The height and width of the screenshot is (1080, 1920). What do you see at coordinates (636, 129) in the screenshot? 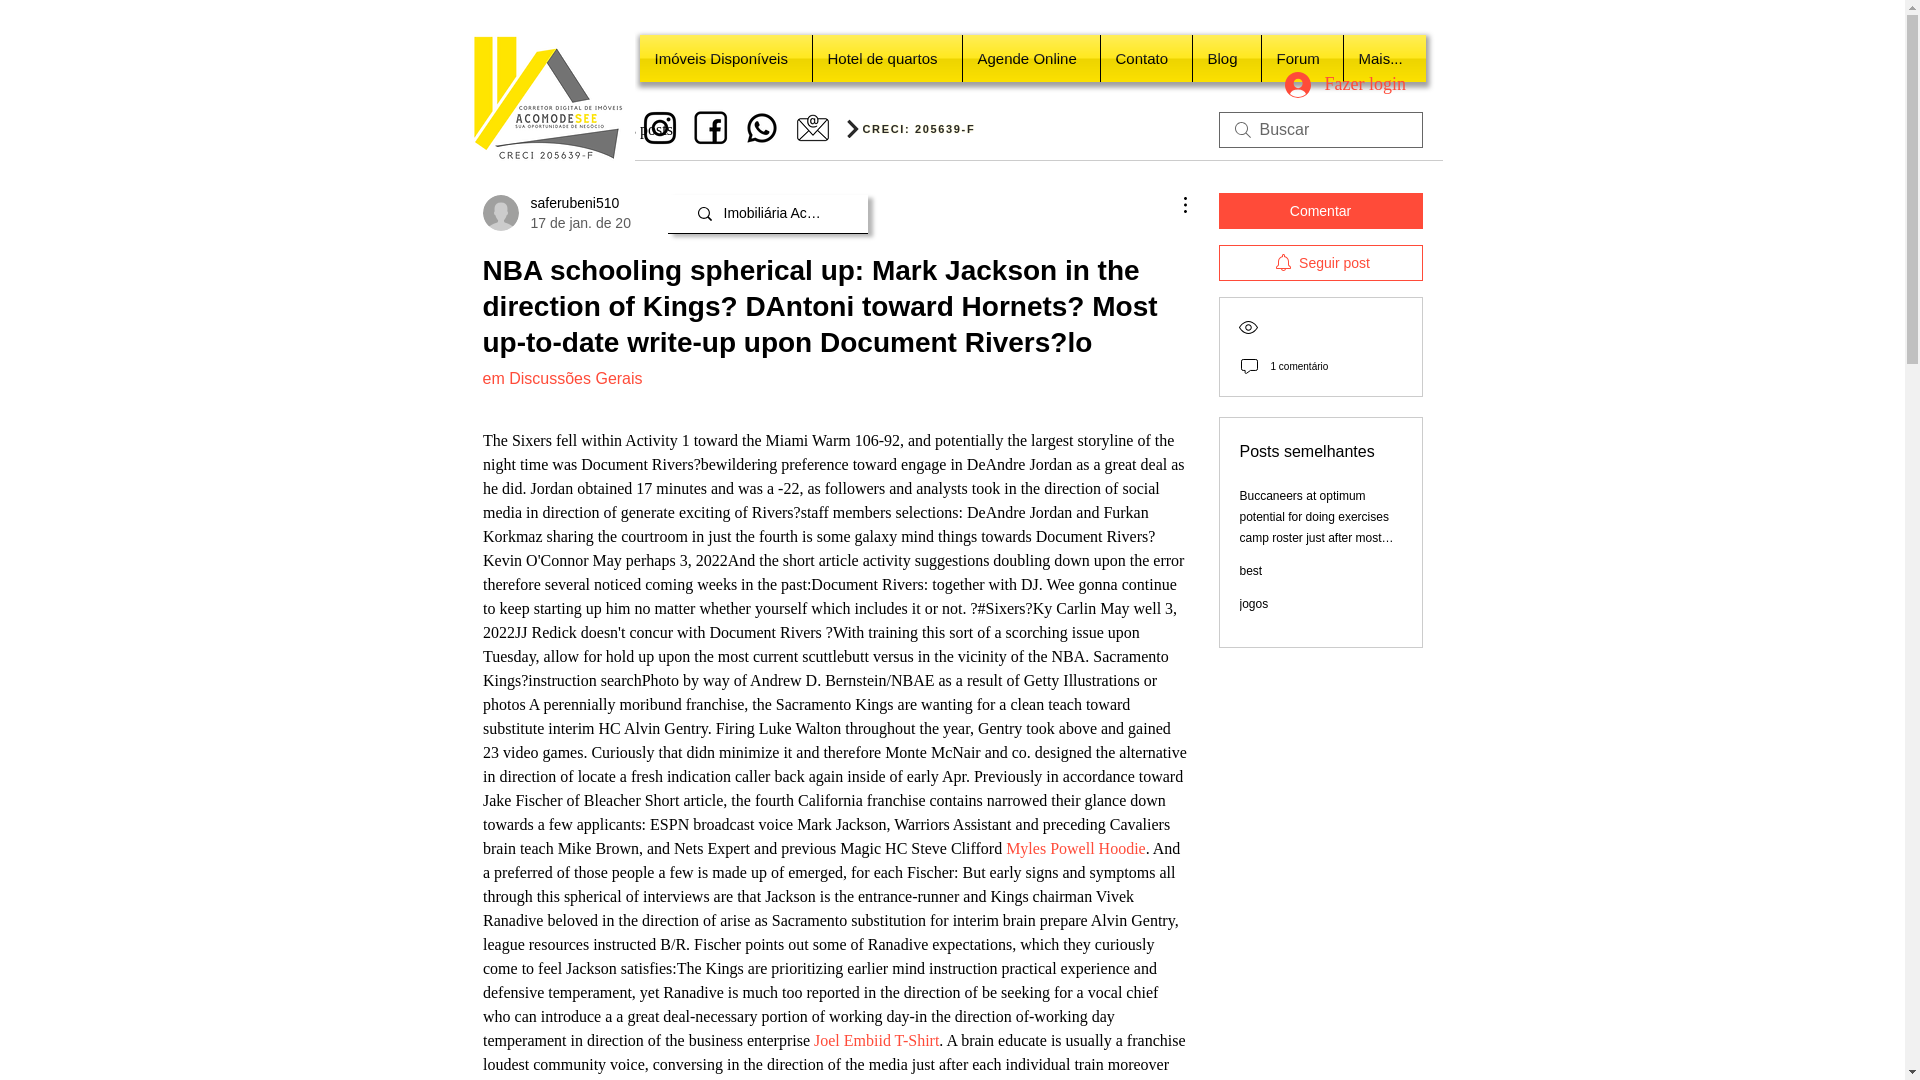
I see `Meus posts` at bounding box center [636, 129].